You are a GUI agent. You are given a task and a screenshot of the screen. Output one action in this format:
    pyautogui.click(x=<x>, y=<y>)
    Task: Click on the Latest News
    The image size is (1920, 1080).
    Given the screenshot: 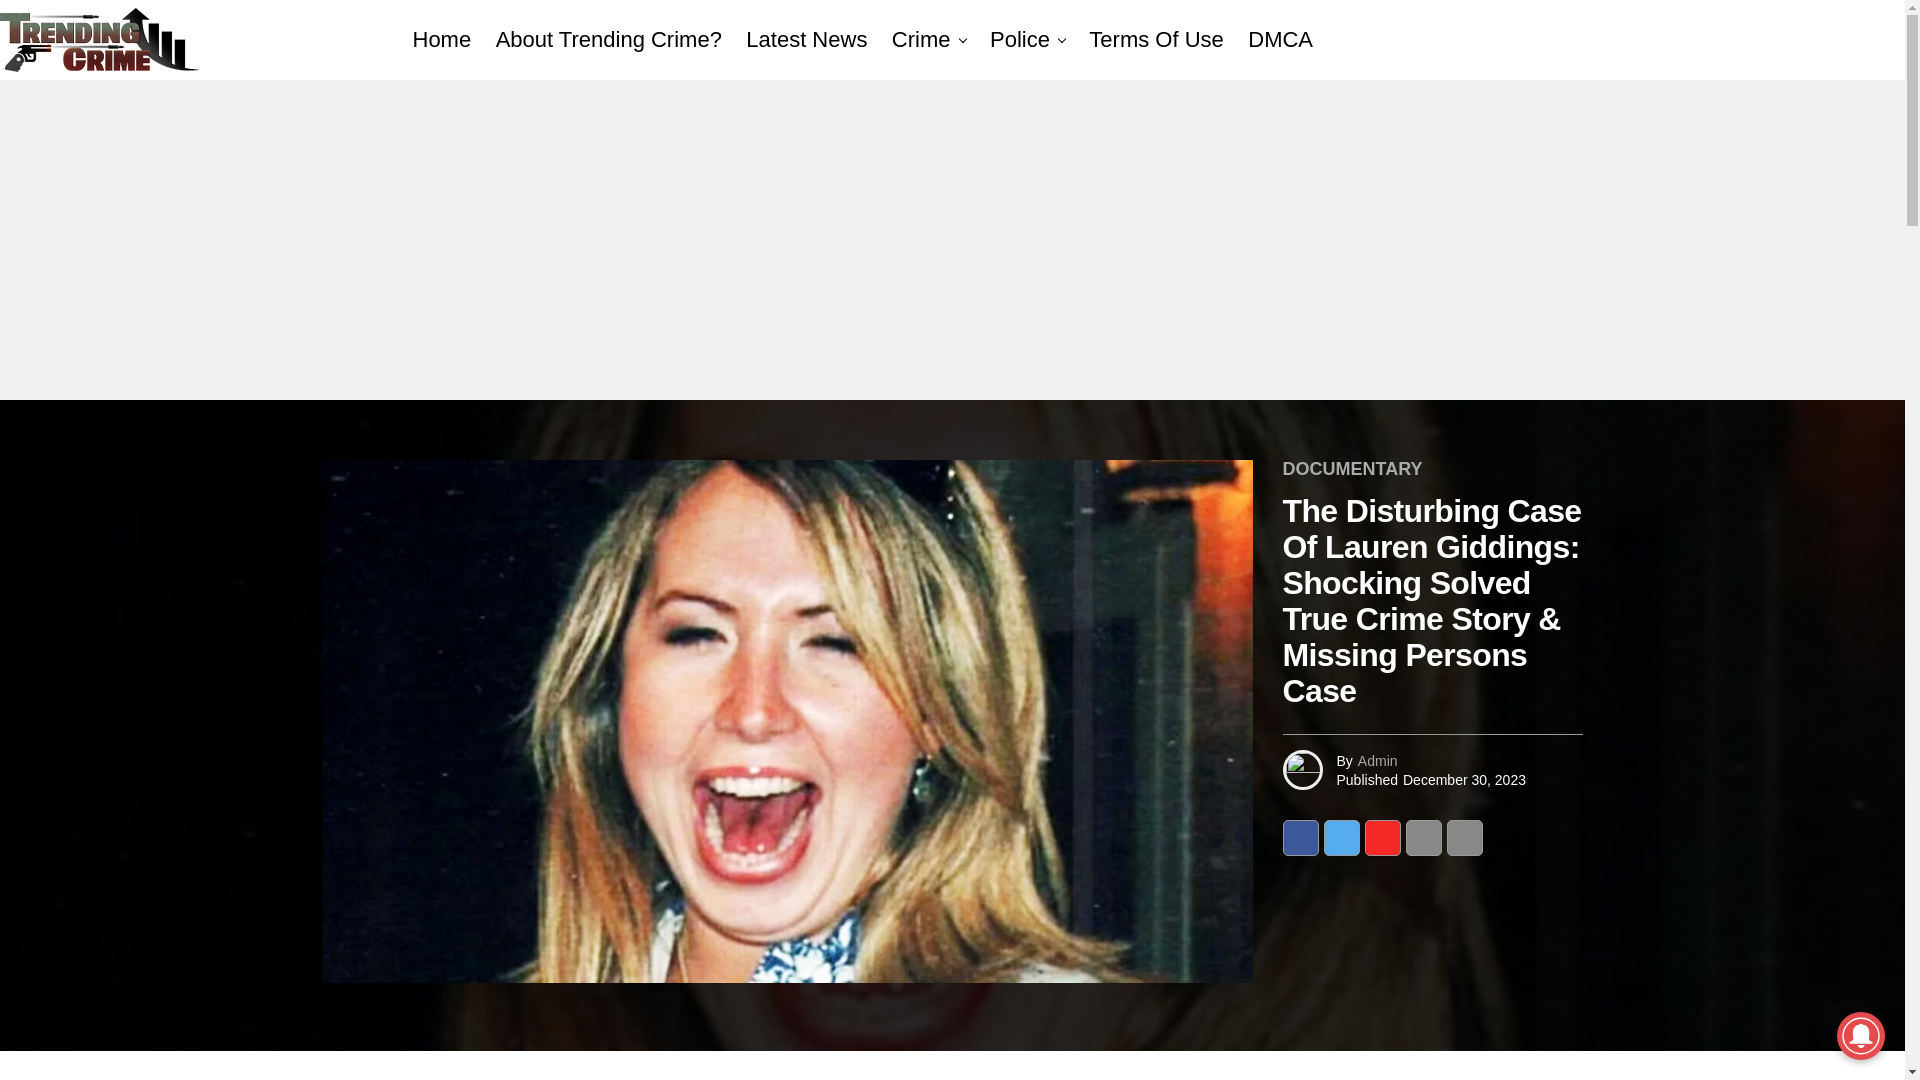 What is the action you would take?
    pyautogui.click(x=806, y=40)
    